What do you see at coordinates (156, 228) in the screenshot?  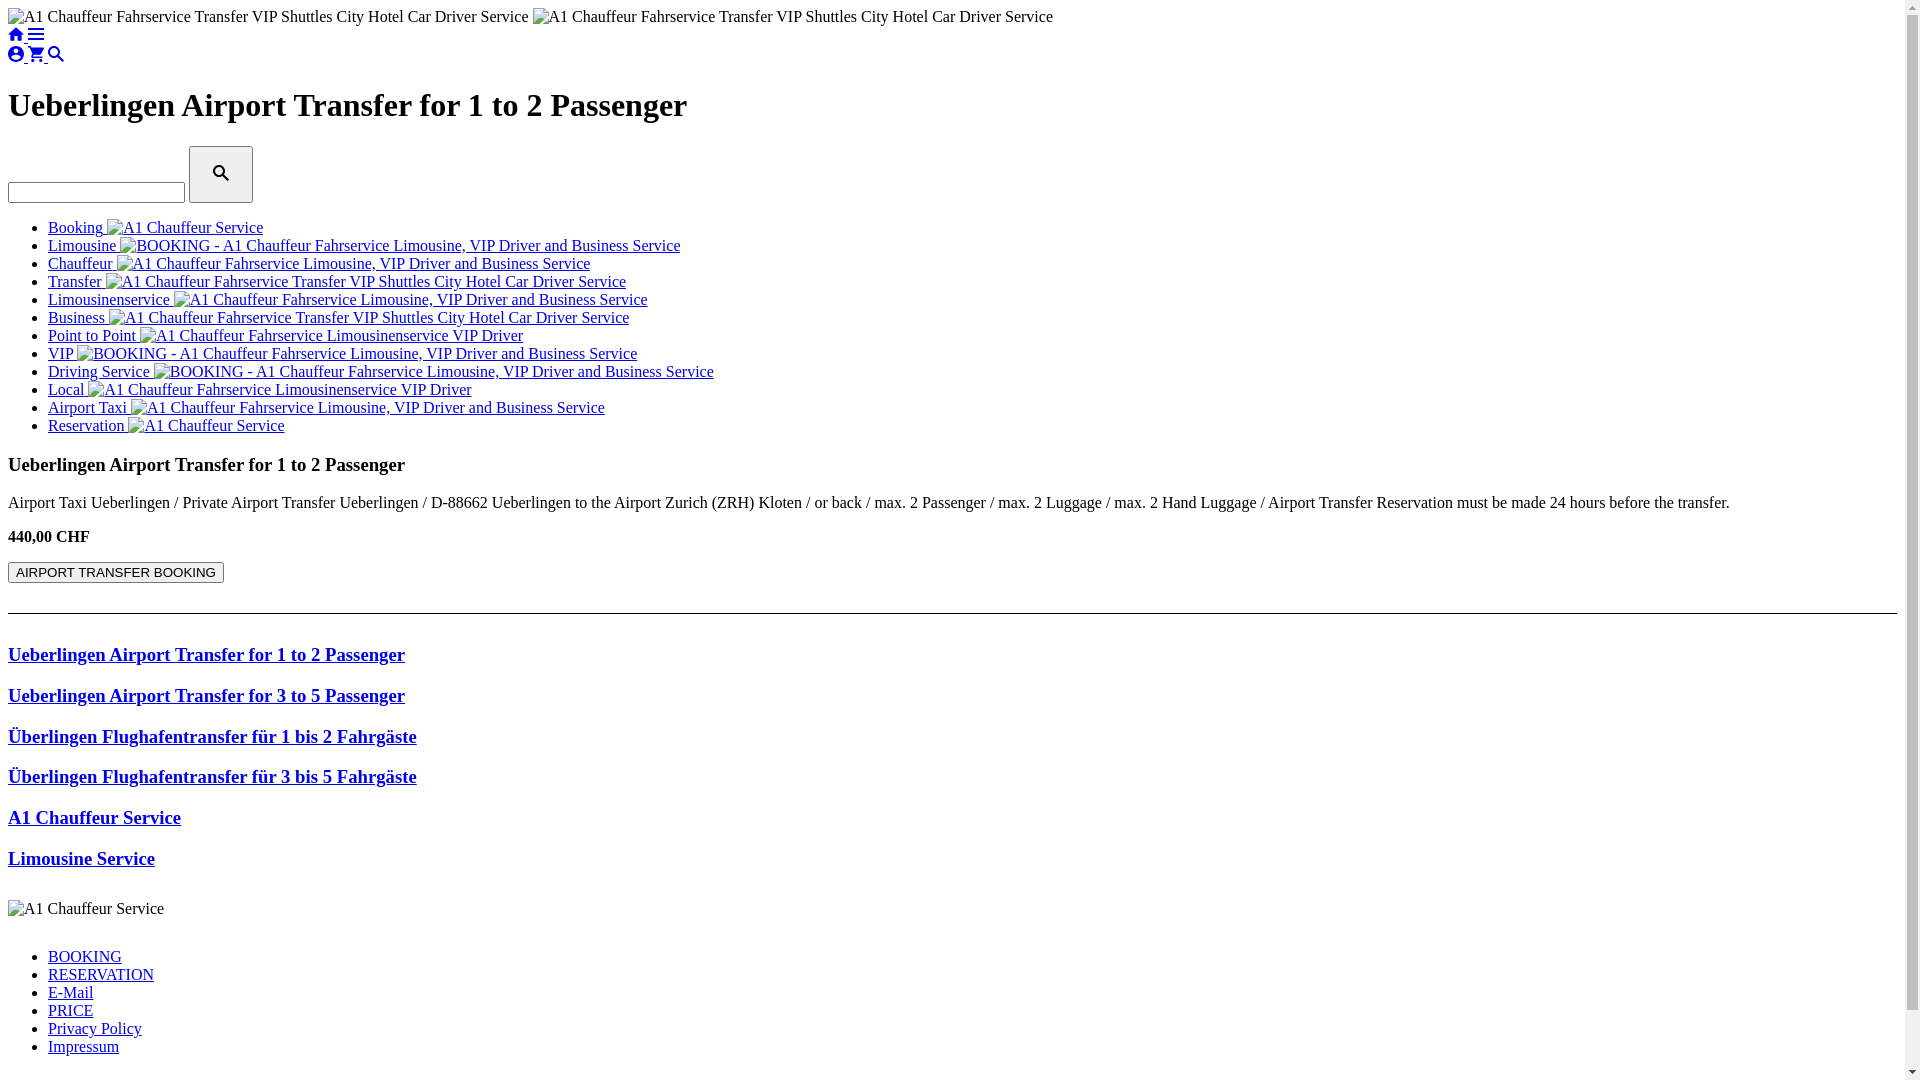 I see `Booking` at bounding box center [156, 228].